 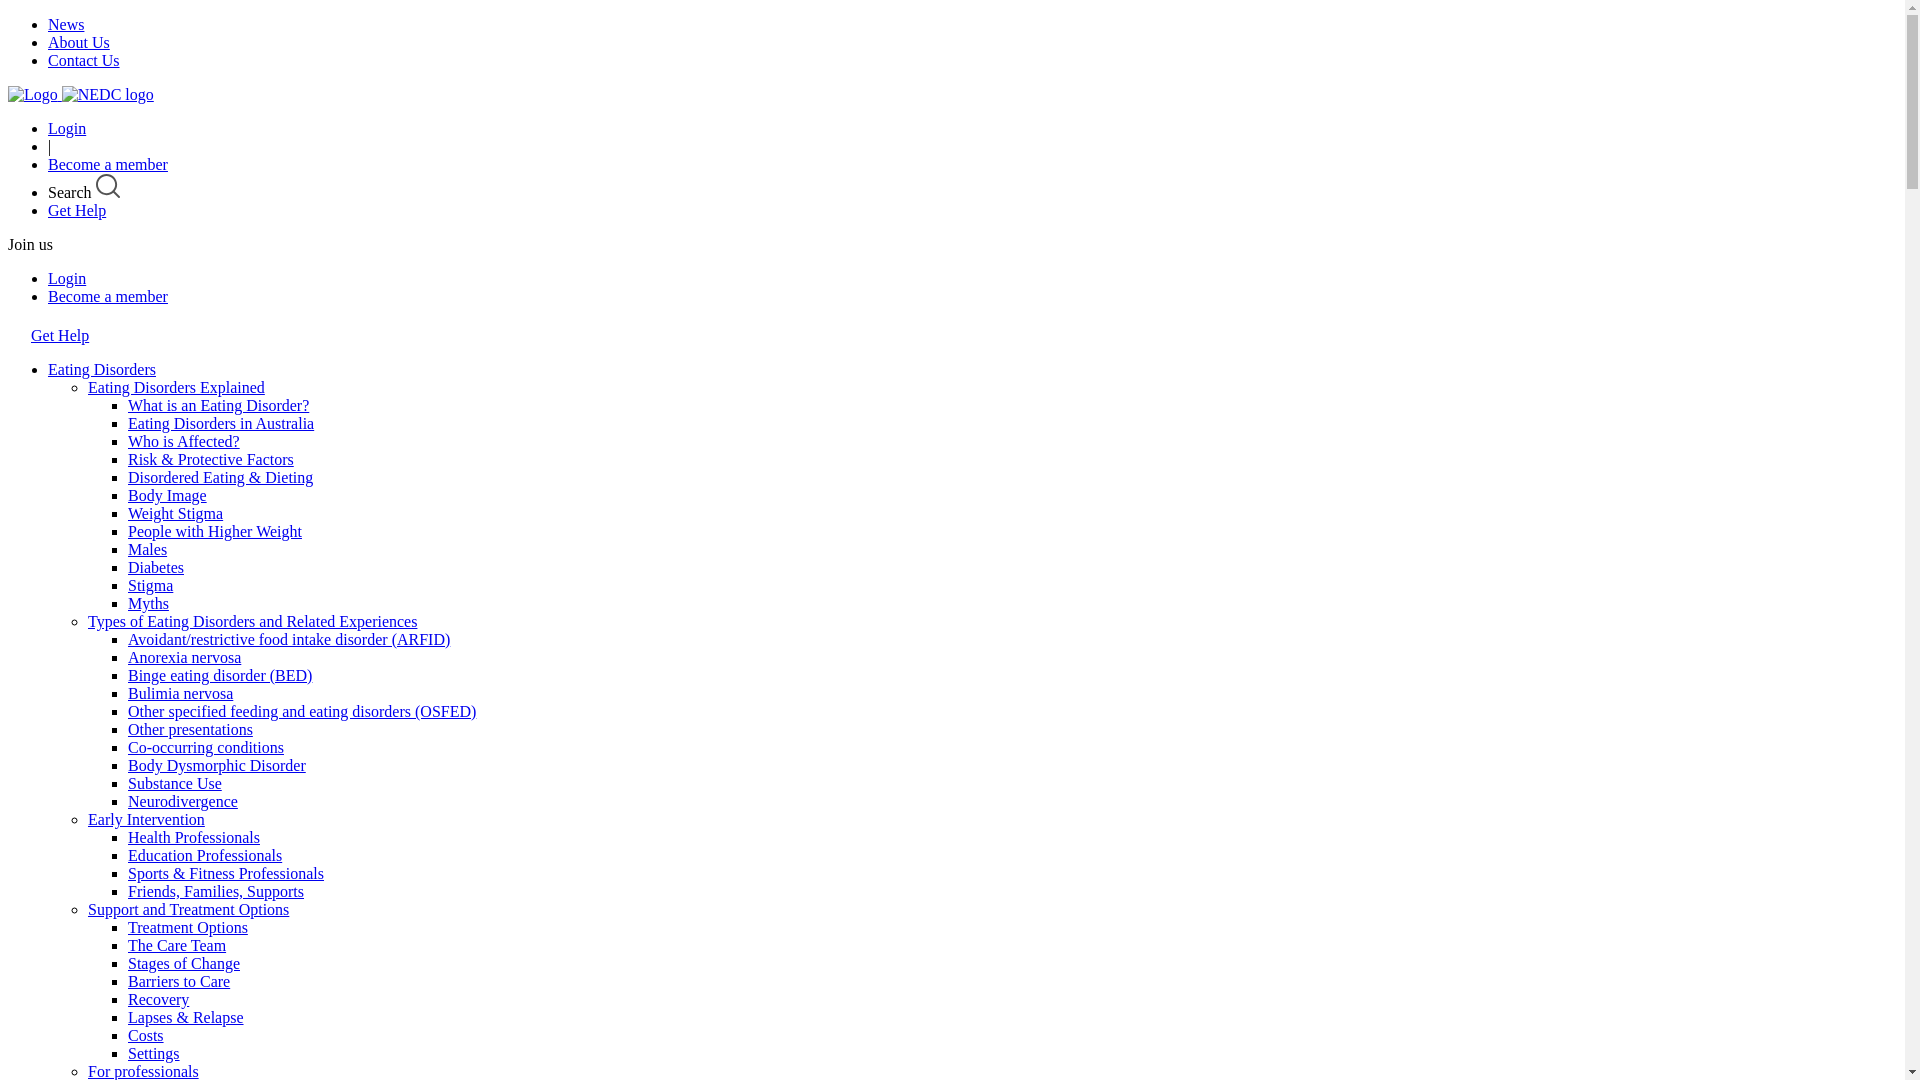 I want to click on Support and Treatment Options, so click(x=188, y=910).